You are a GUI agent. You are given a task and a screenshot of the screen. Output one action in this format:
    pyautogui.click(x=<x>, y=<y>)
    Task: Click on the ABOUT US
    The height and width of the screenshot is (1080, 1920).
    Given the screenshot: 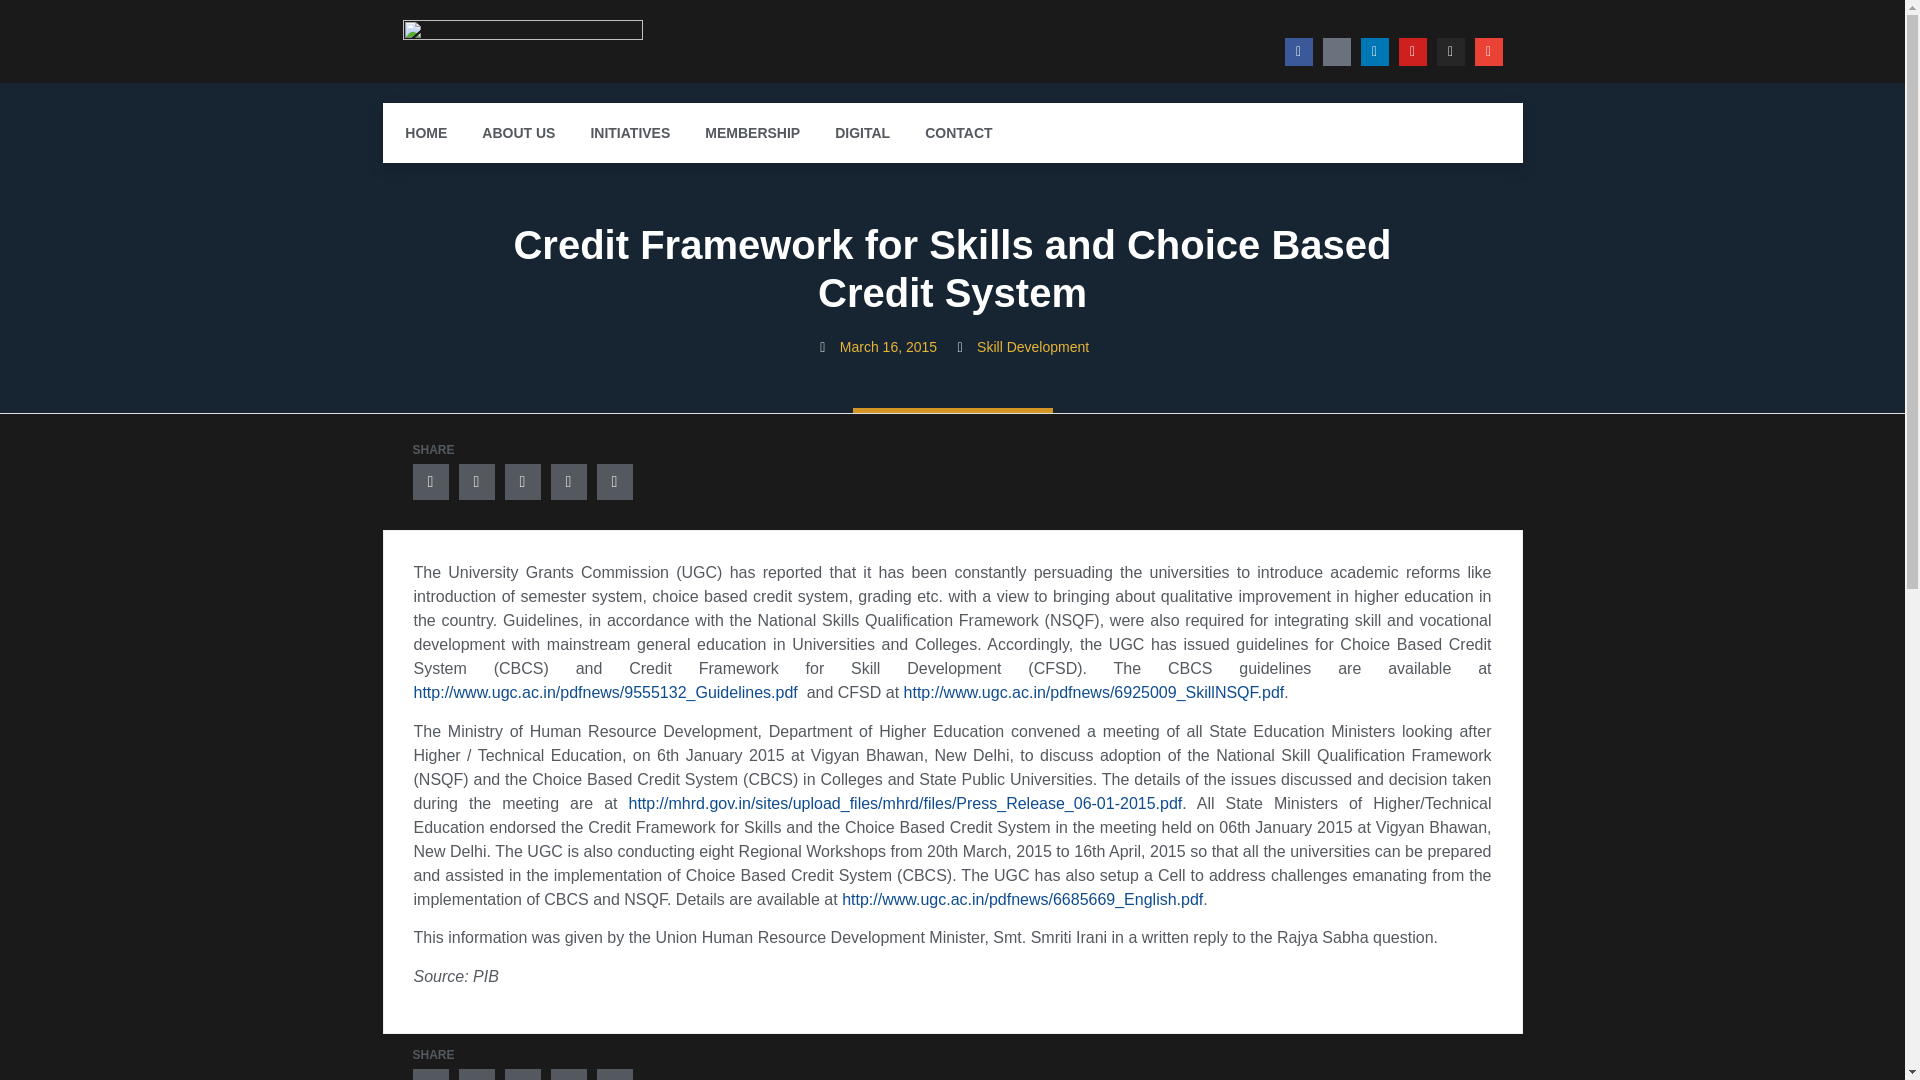 What is the action you would take?
    pyautogui.click(x=518, y=132)
    